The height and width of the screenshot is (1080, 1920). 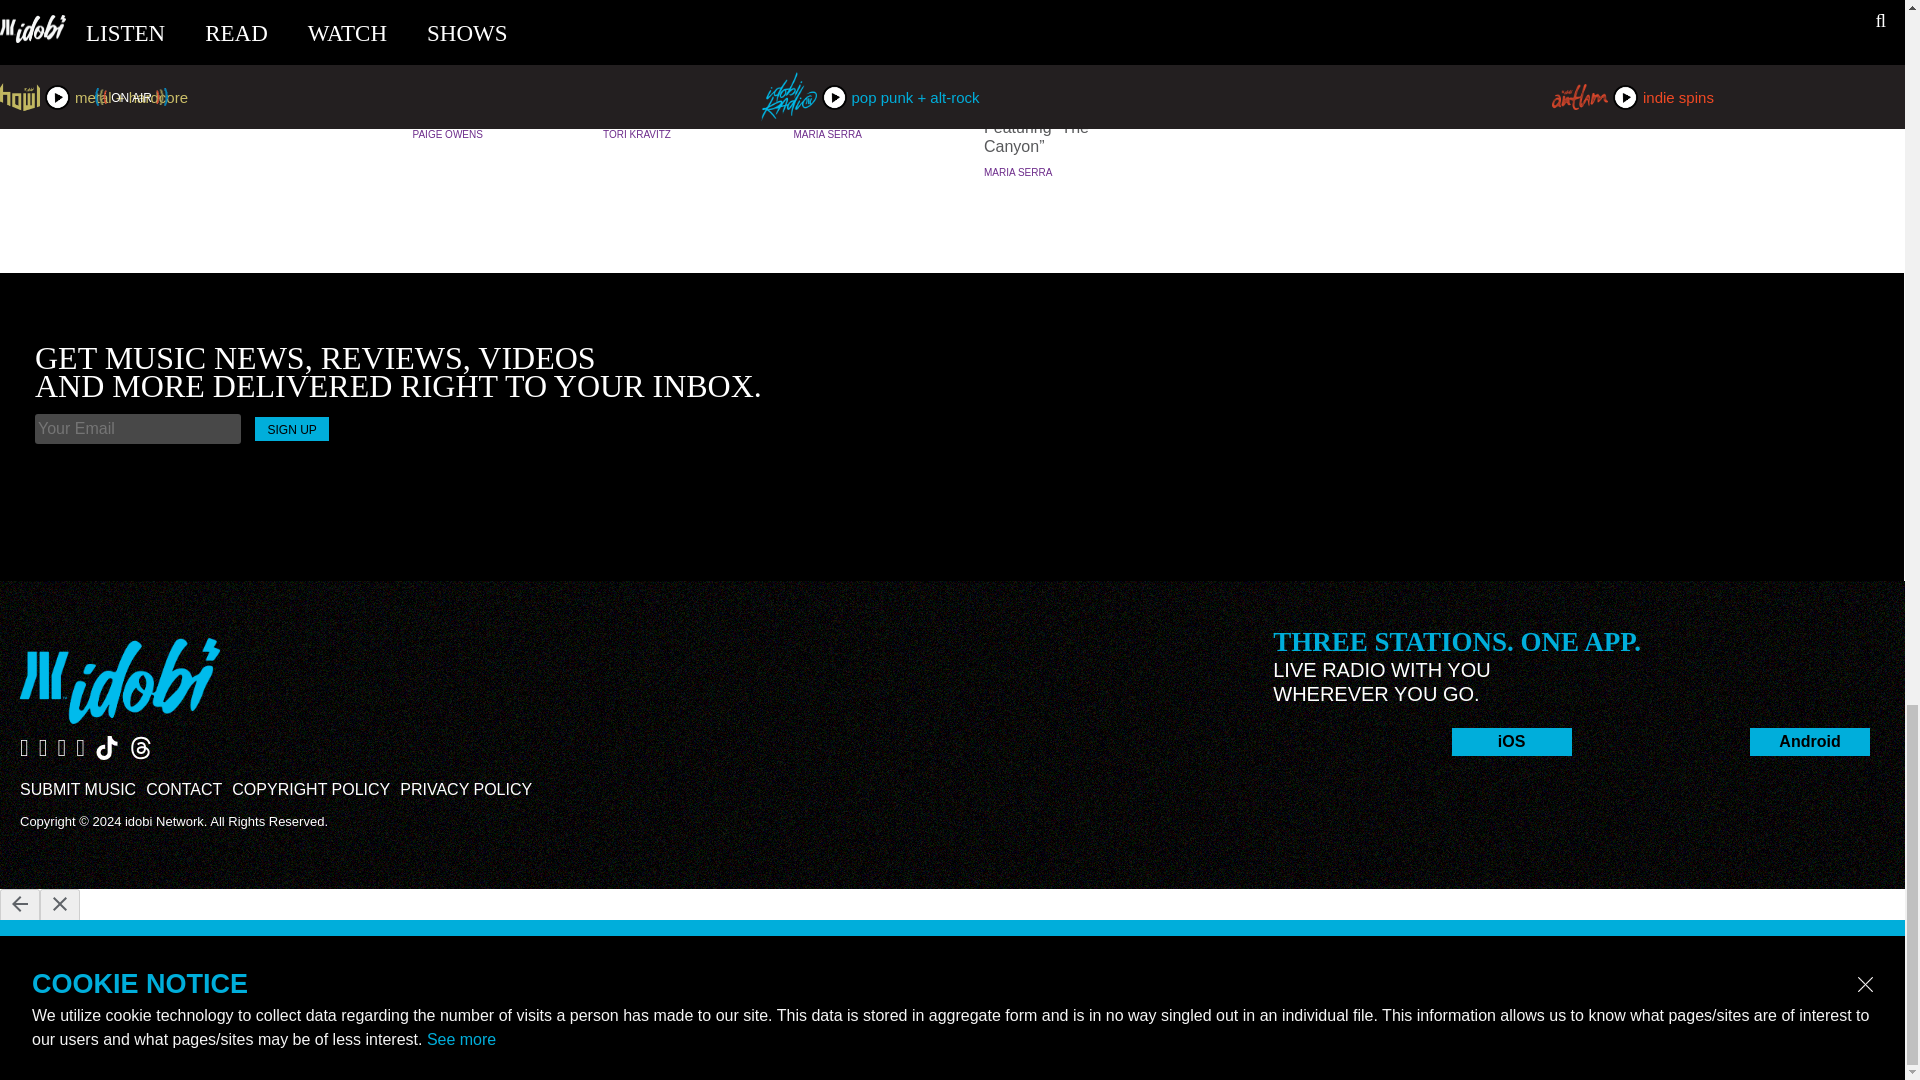 I want to click on Tori Kravitz, so click(x=636, y=134).